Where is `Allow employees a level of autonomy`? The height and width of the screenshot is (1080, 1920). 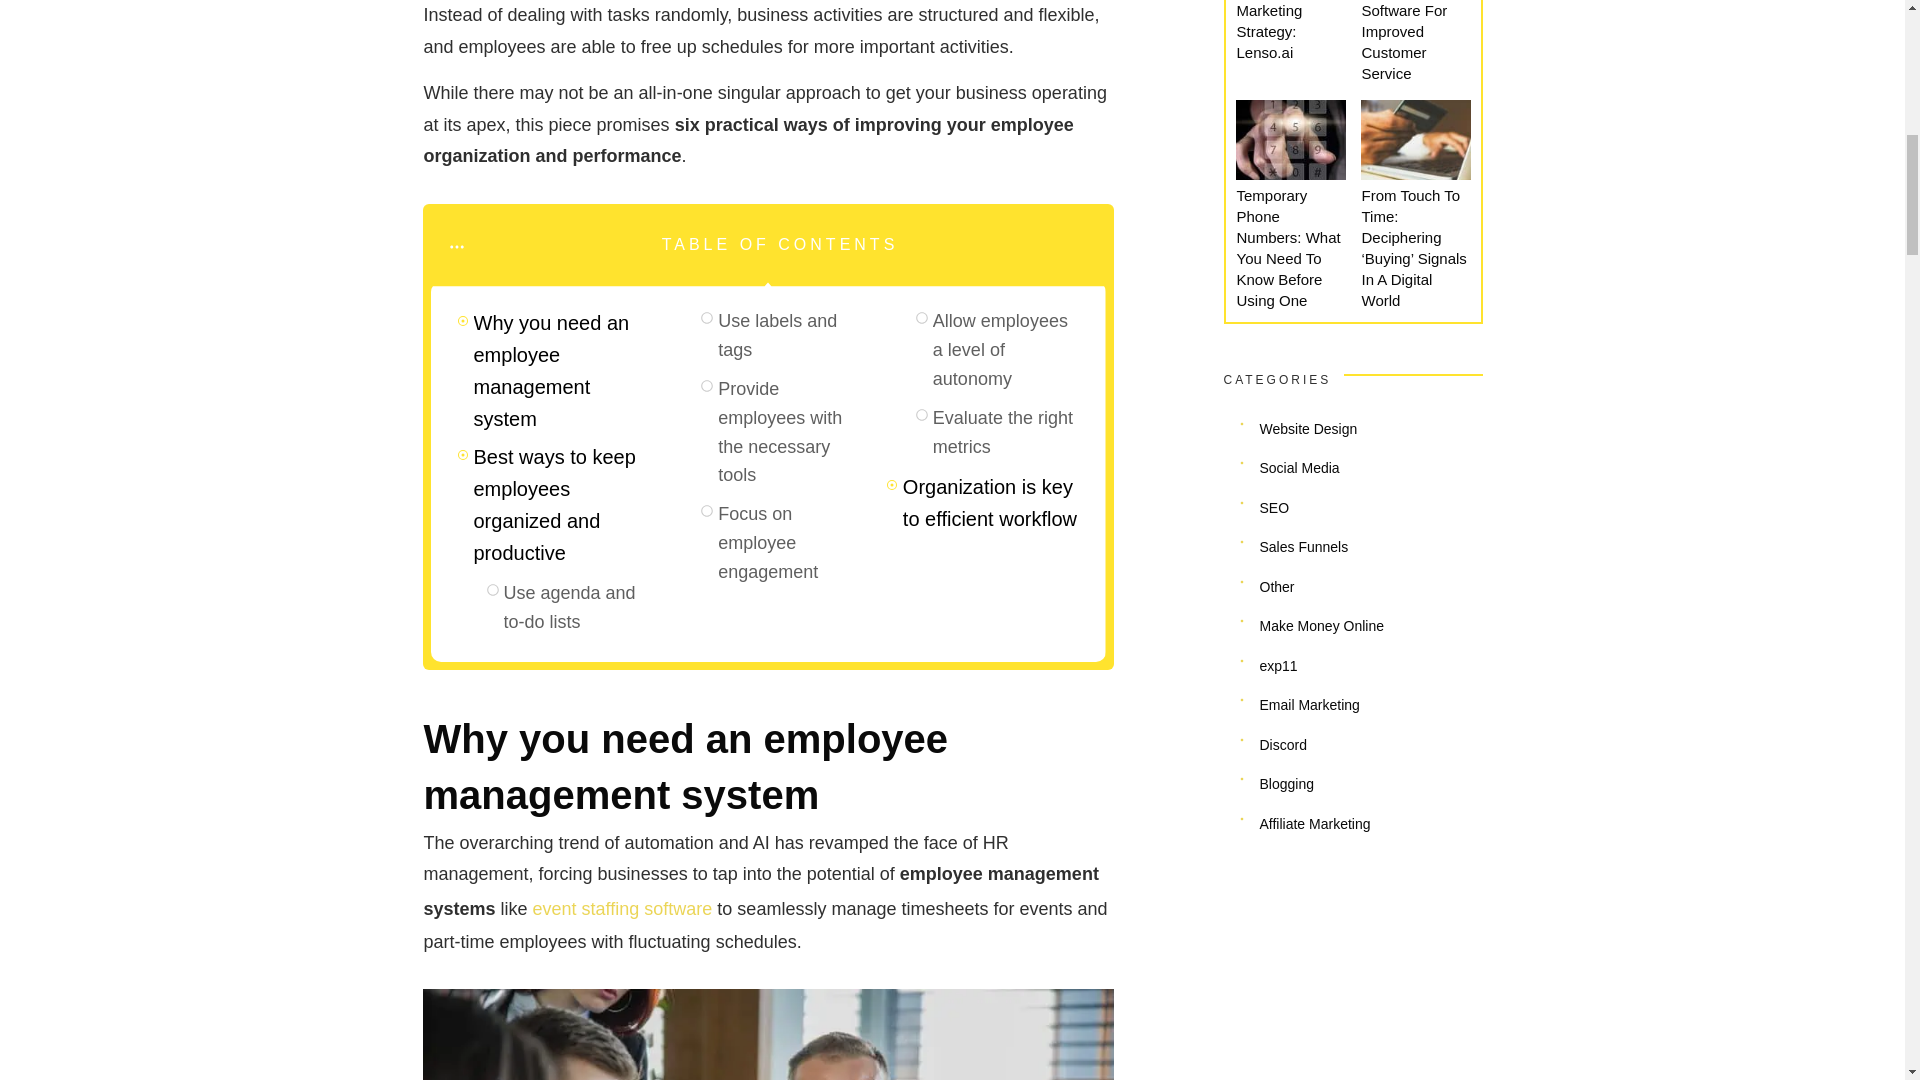
Allow employees a level of autonomy is located at coordinates (1006, 350).